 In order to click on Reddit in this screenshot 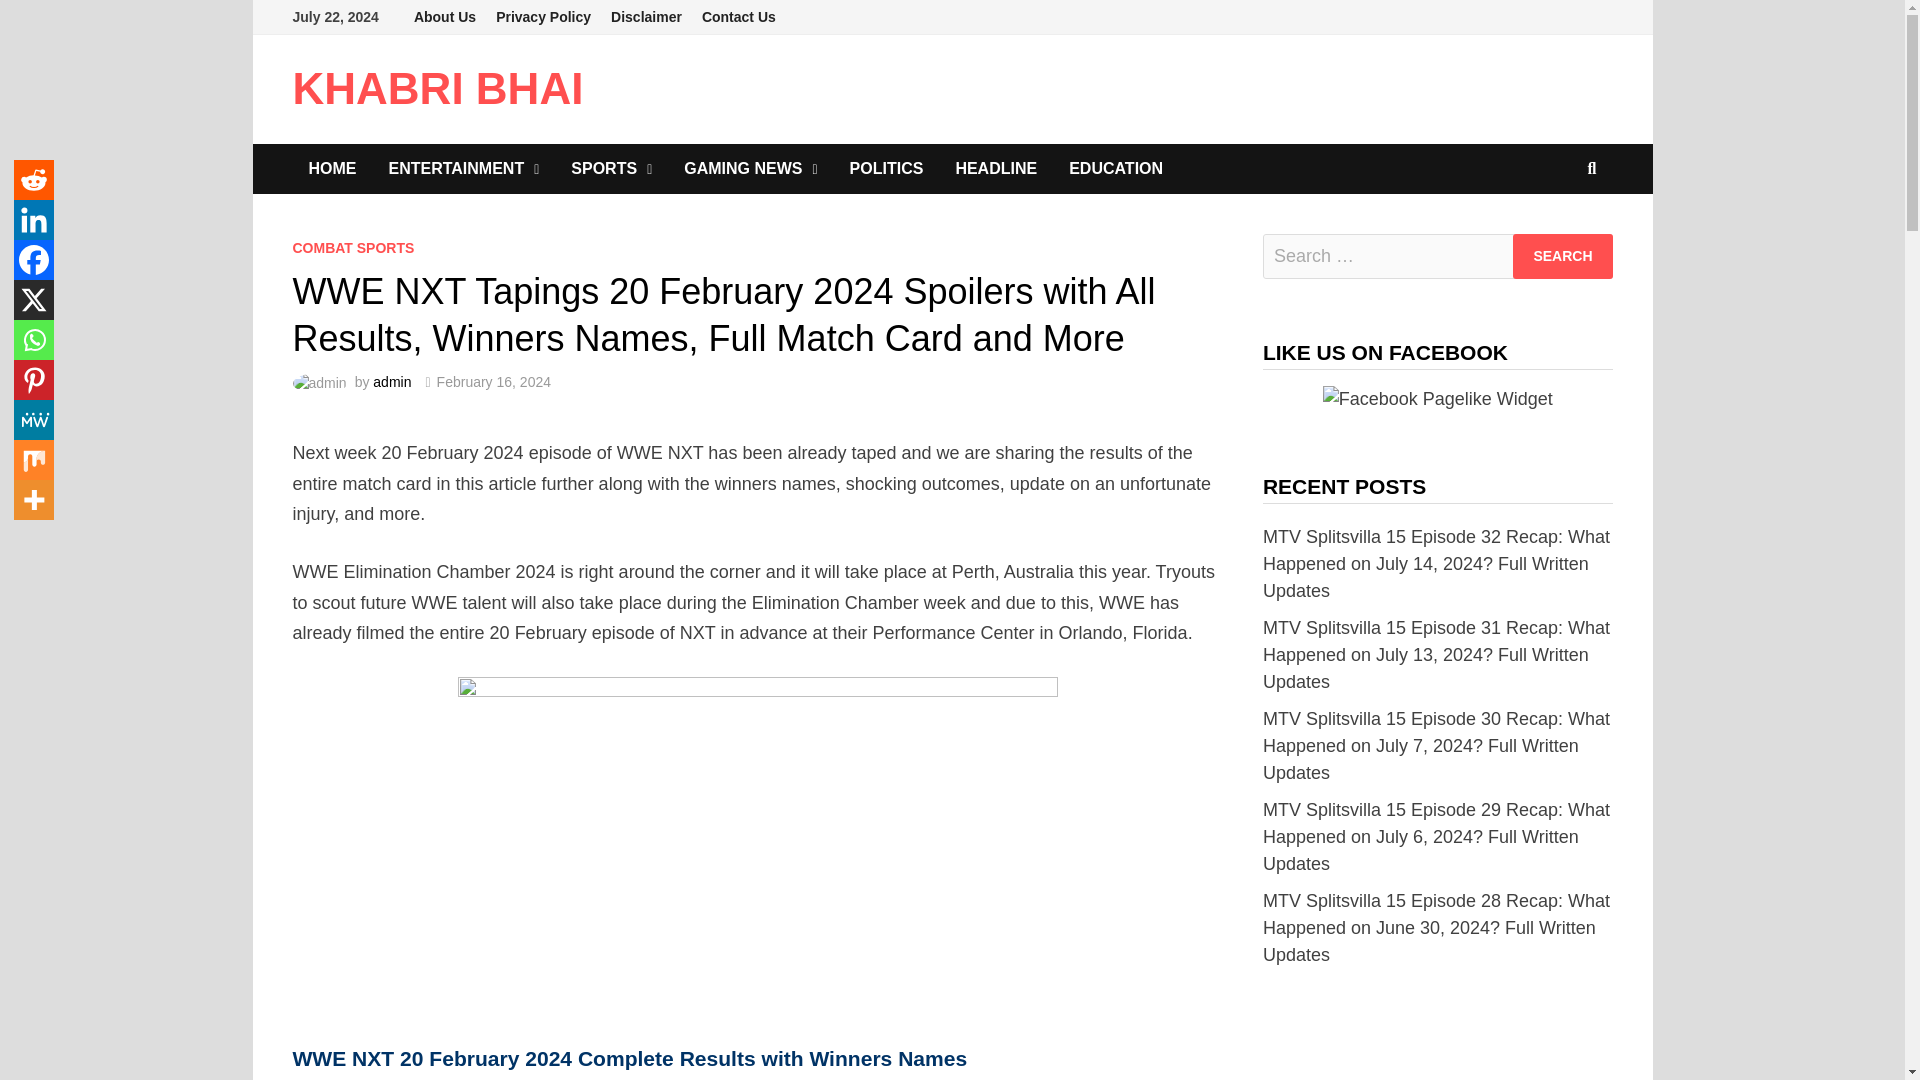, I will do `click(33, 179)`.